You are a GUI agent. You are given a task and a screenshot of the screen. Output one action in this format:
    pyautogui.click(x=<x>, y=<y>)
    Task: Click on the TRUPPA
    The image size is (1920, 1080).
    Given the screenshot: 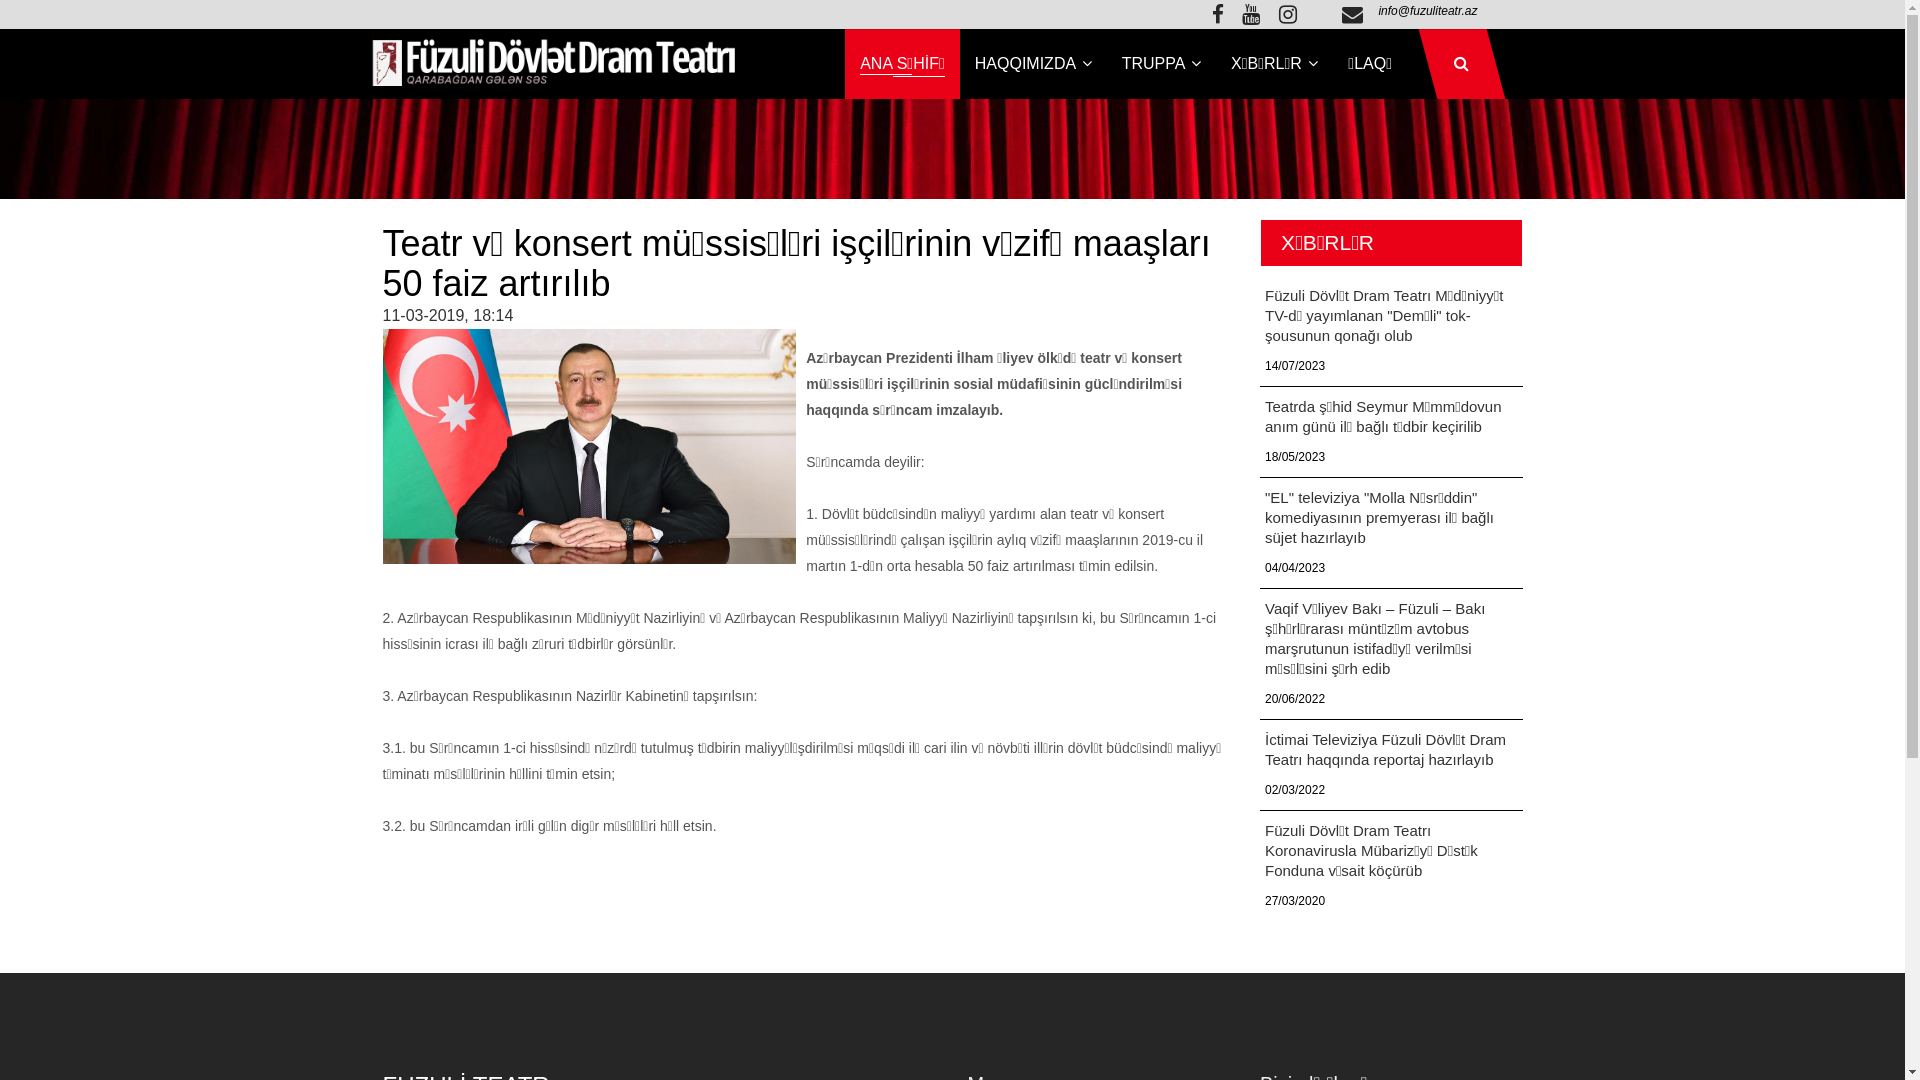 What is the action you would take?
    pyautogui.click(x=1162, y=64)
    